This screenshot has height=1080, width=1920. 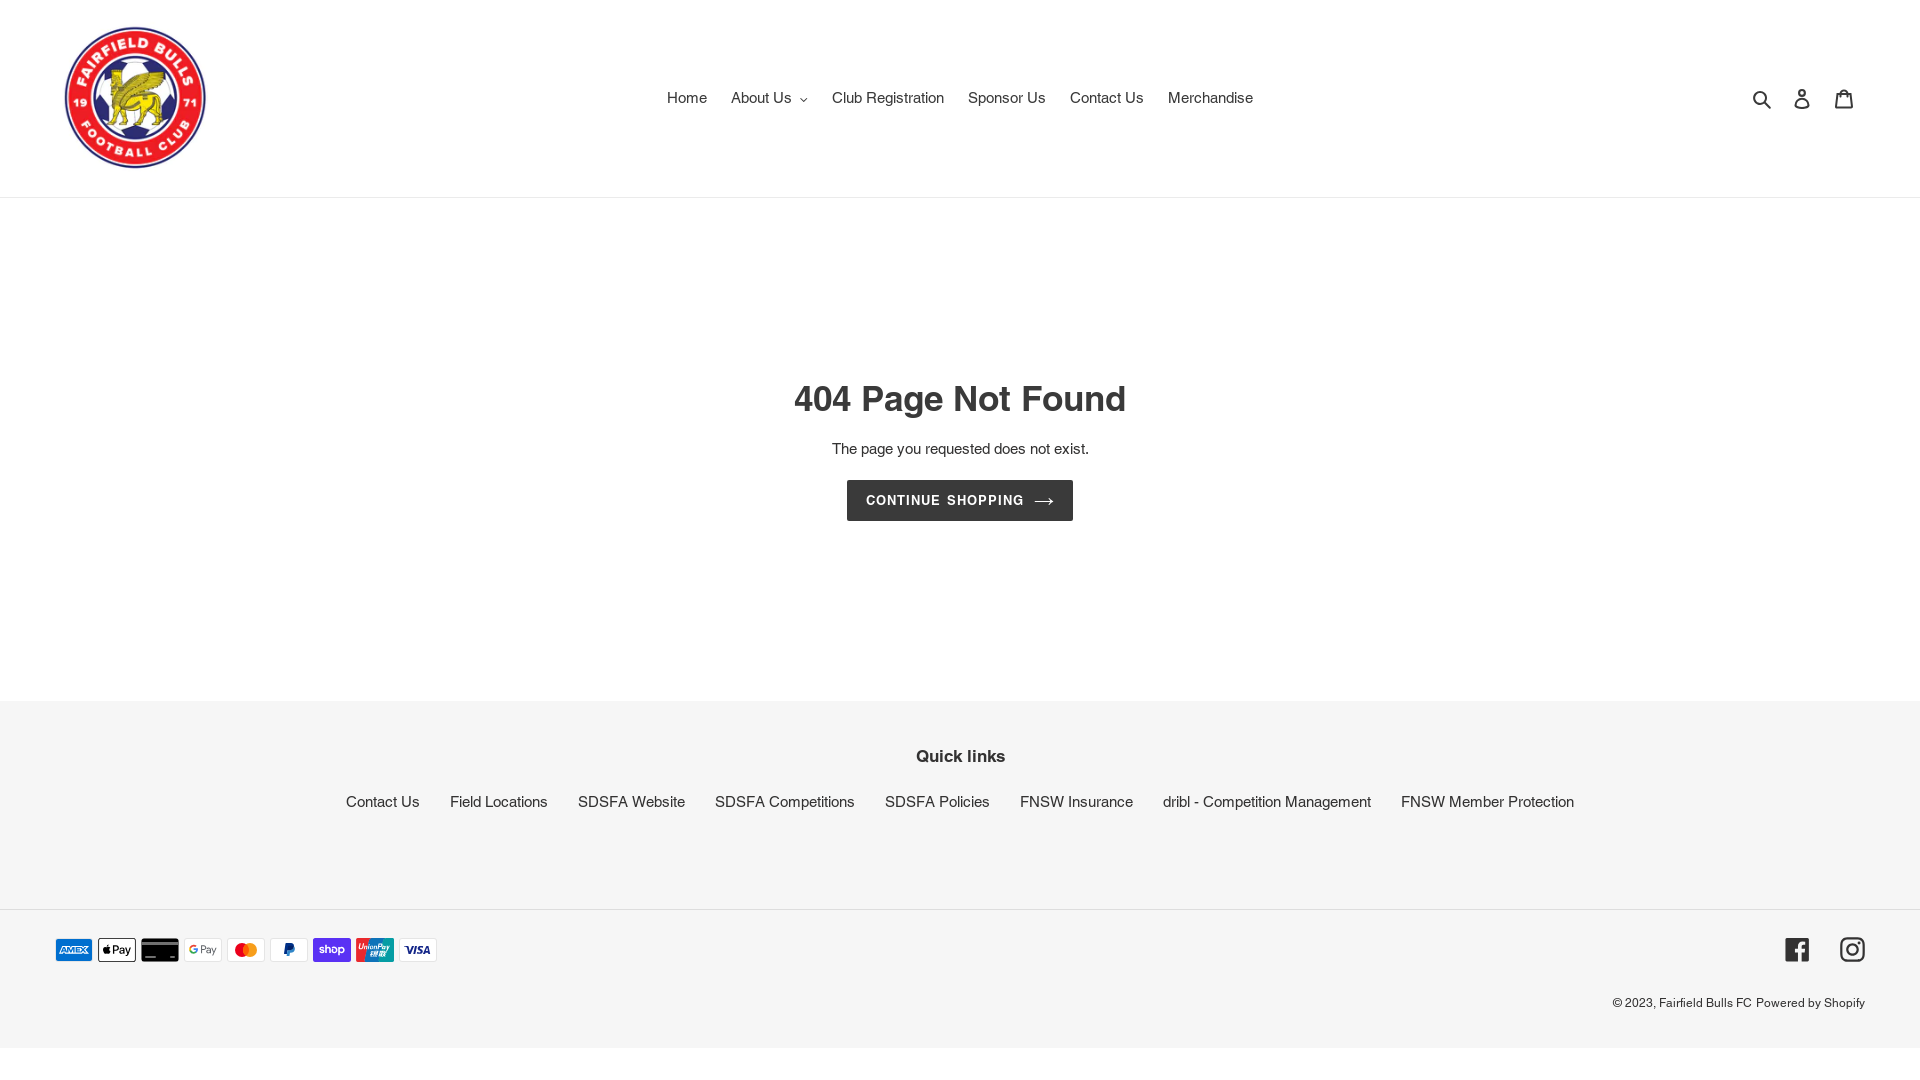 What do you see at coordinates (1488, 802) in the screenshot?
I see `FNSW Member Protection` at bounding box center [1488, 802].